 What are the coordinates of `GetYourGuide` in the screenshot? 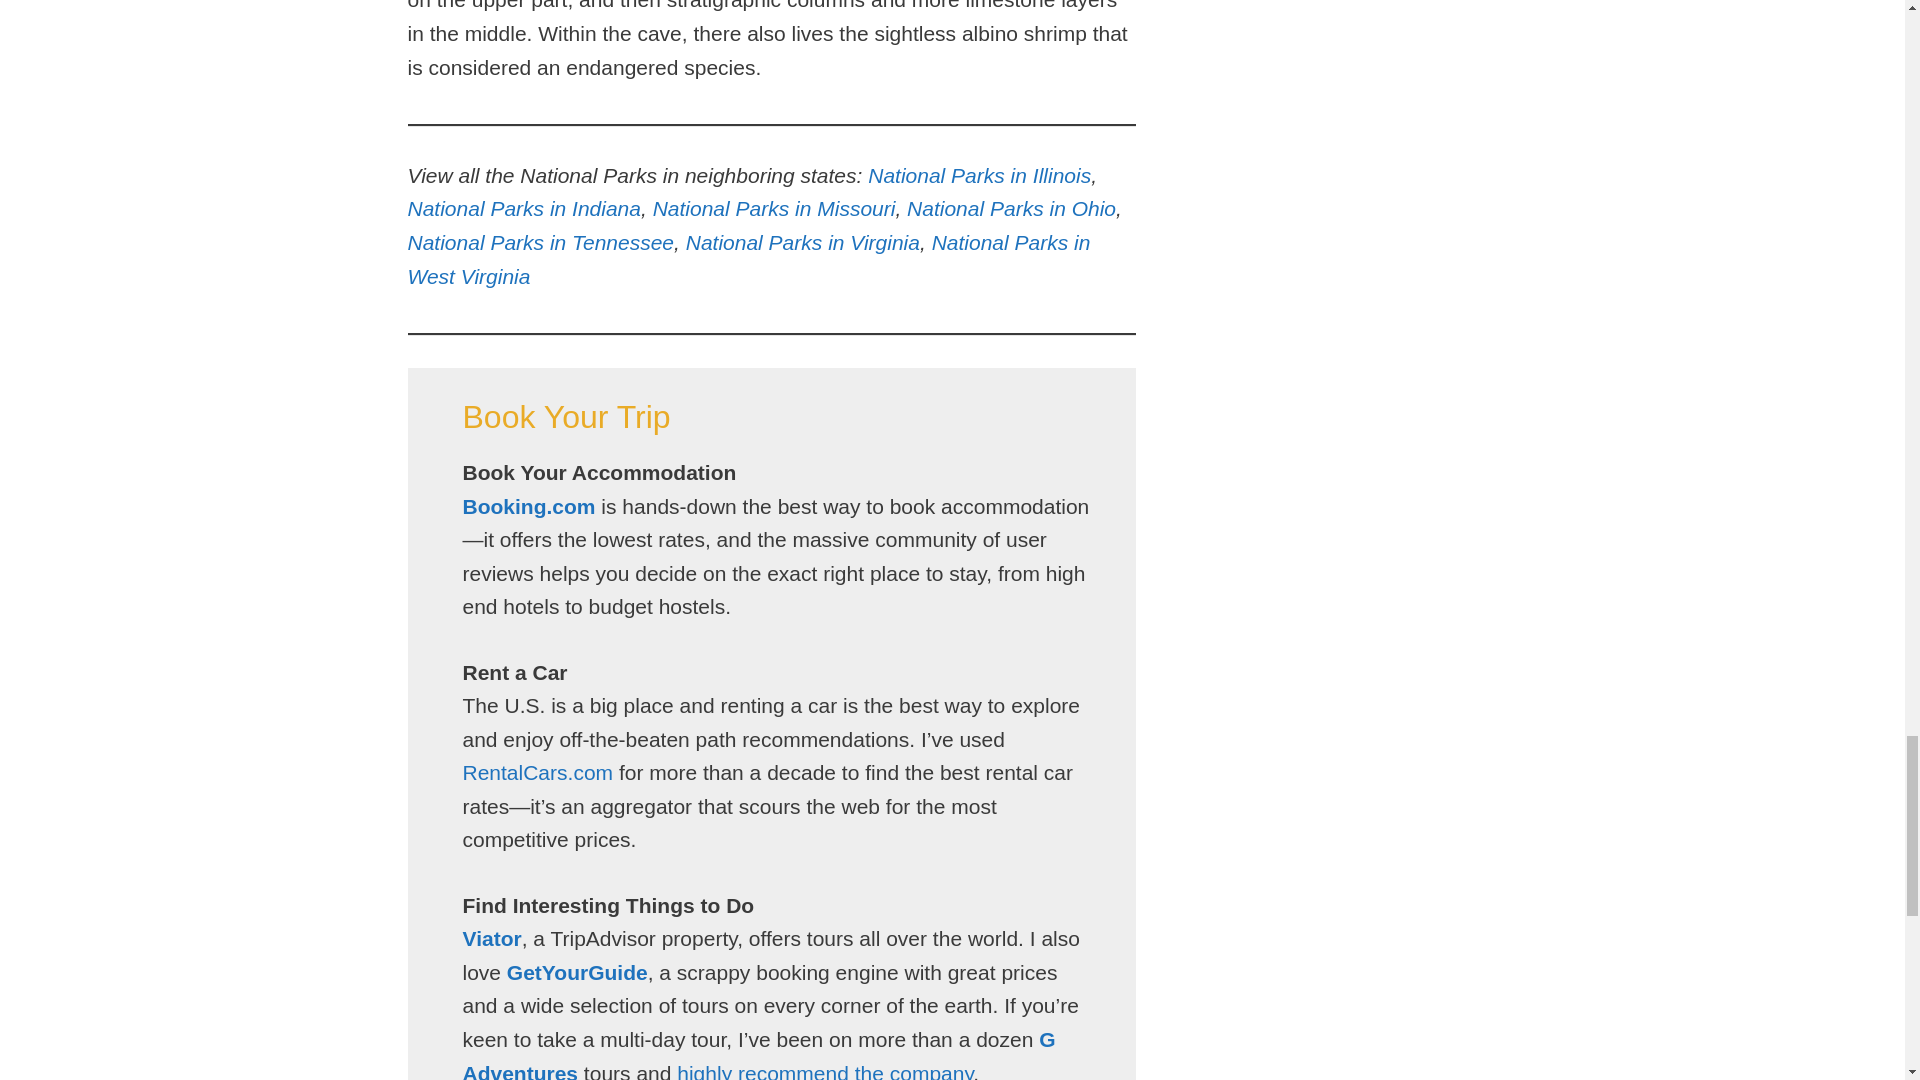 It's located at (577, 972).